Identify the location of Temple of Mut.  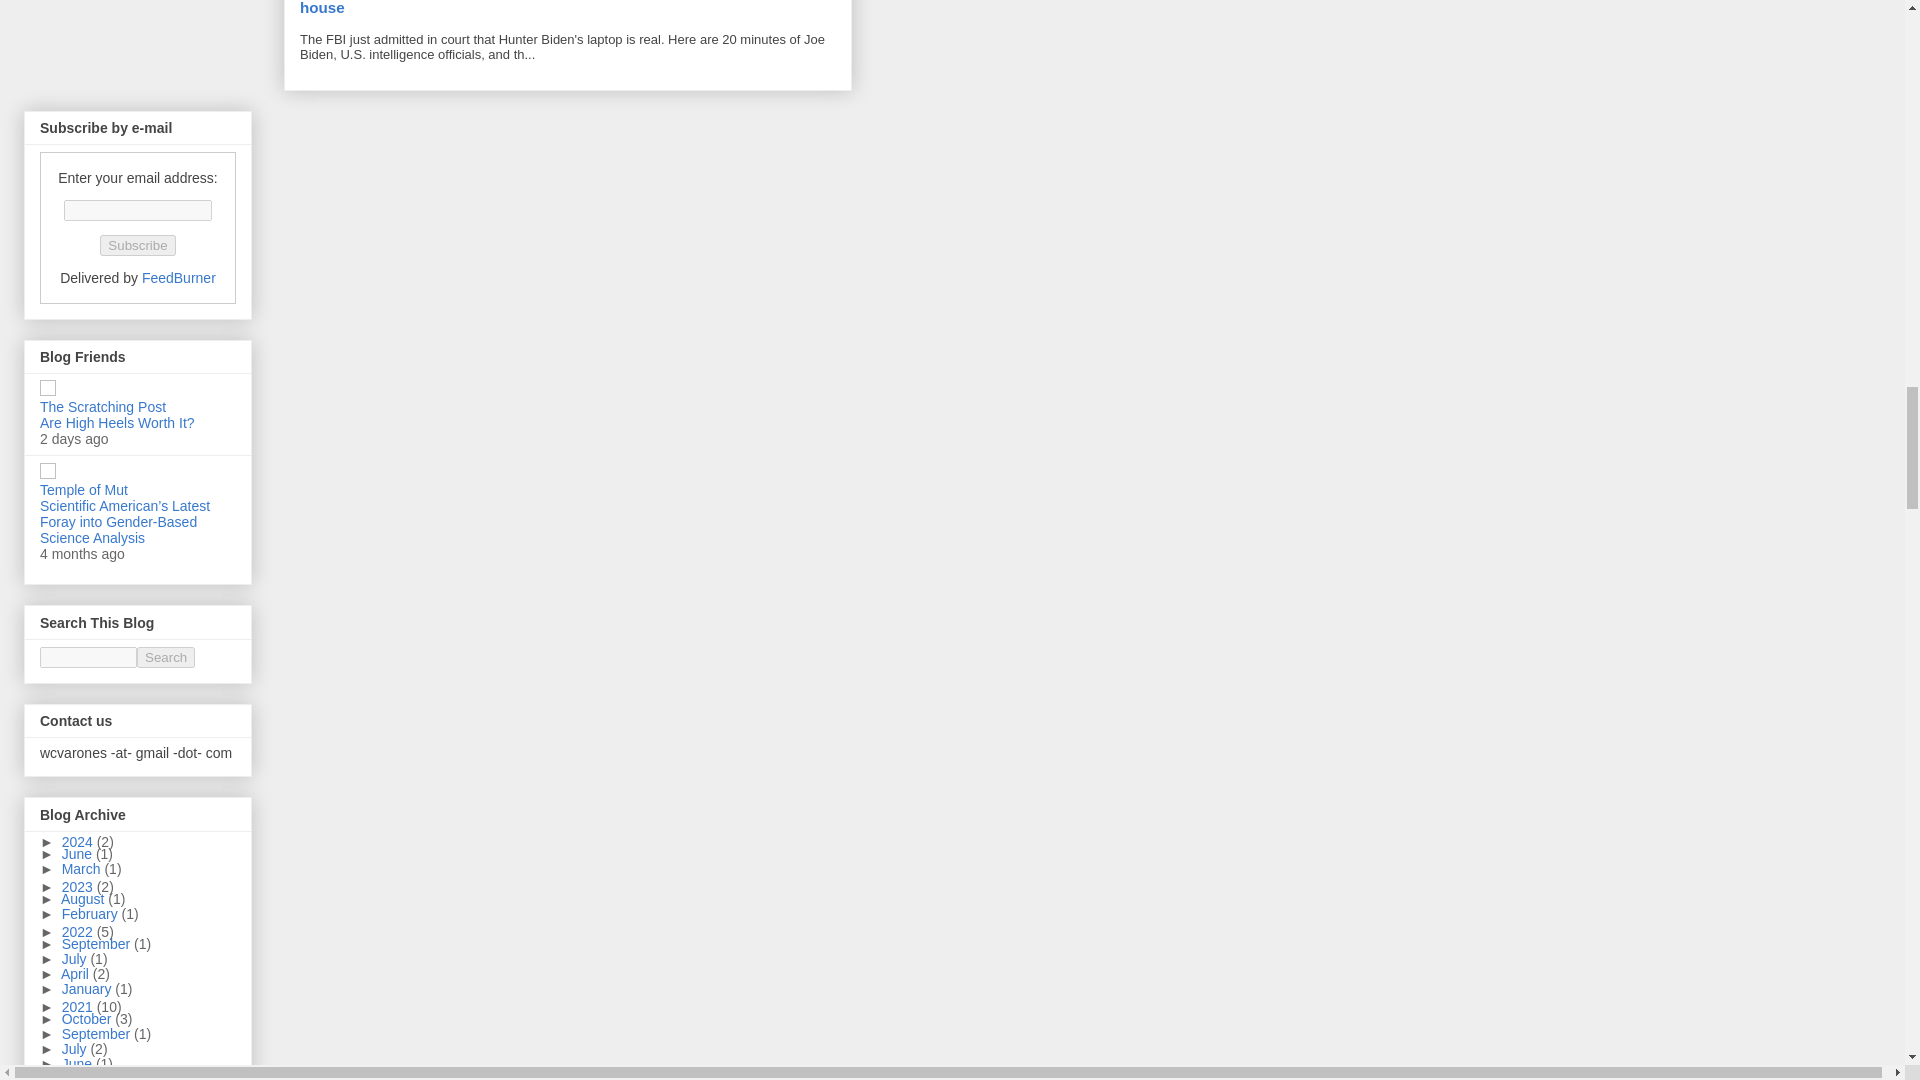
(84, 489).